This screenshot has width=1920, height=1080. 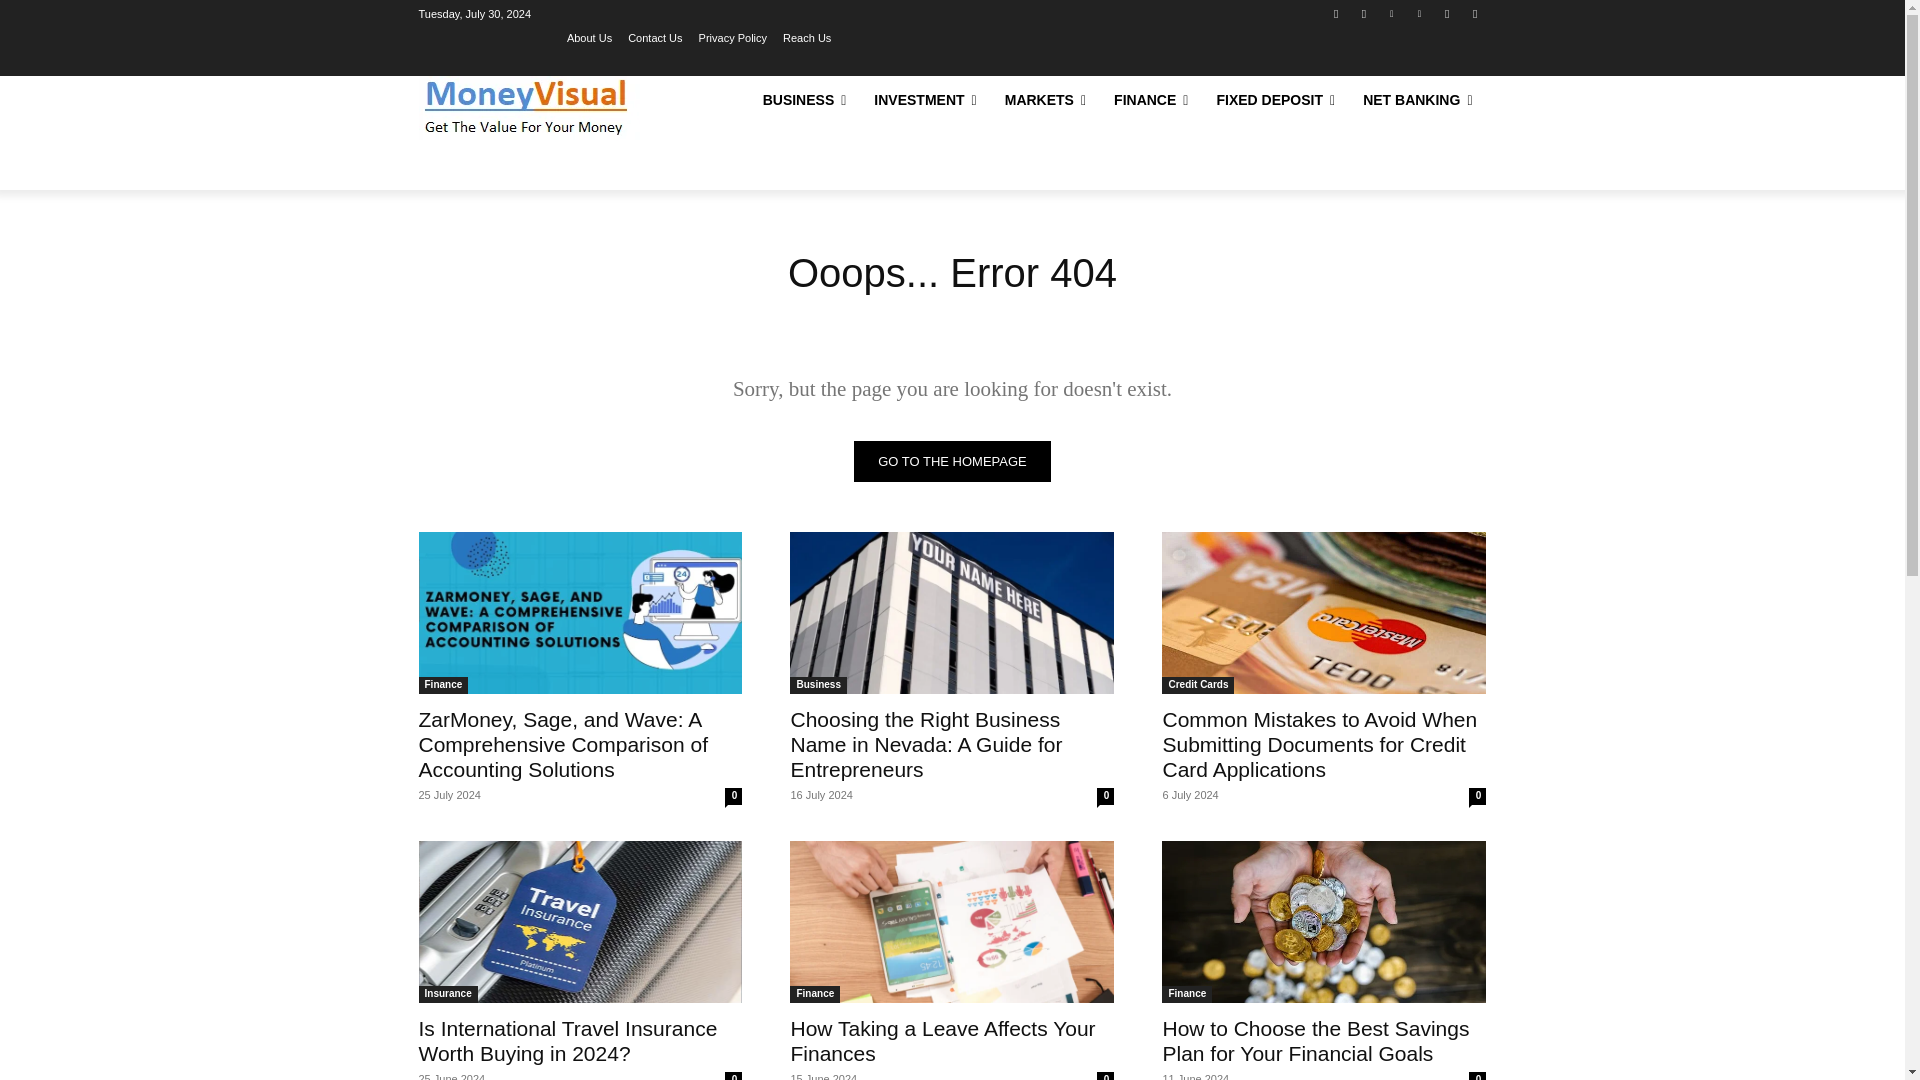 What do you see at coordinates (942, 1040) in the screenshot?
I see `How Taking a Leave Affects Your Finances` at bounding box center [942, 1040].